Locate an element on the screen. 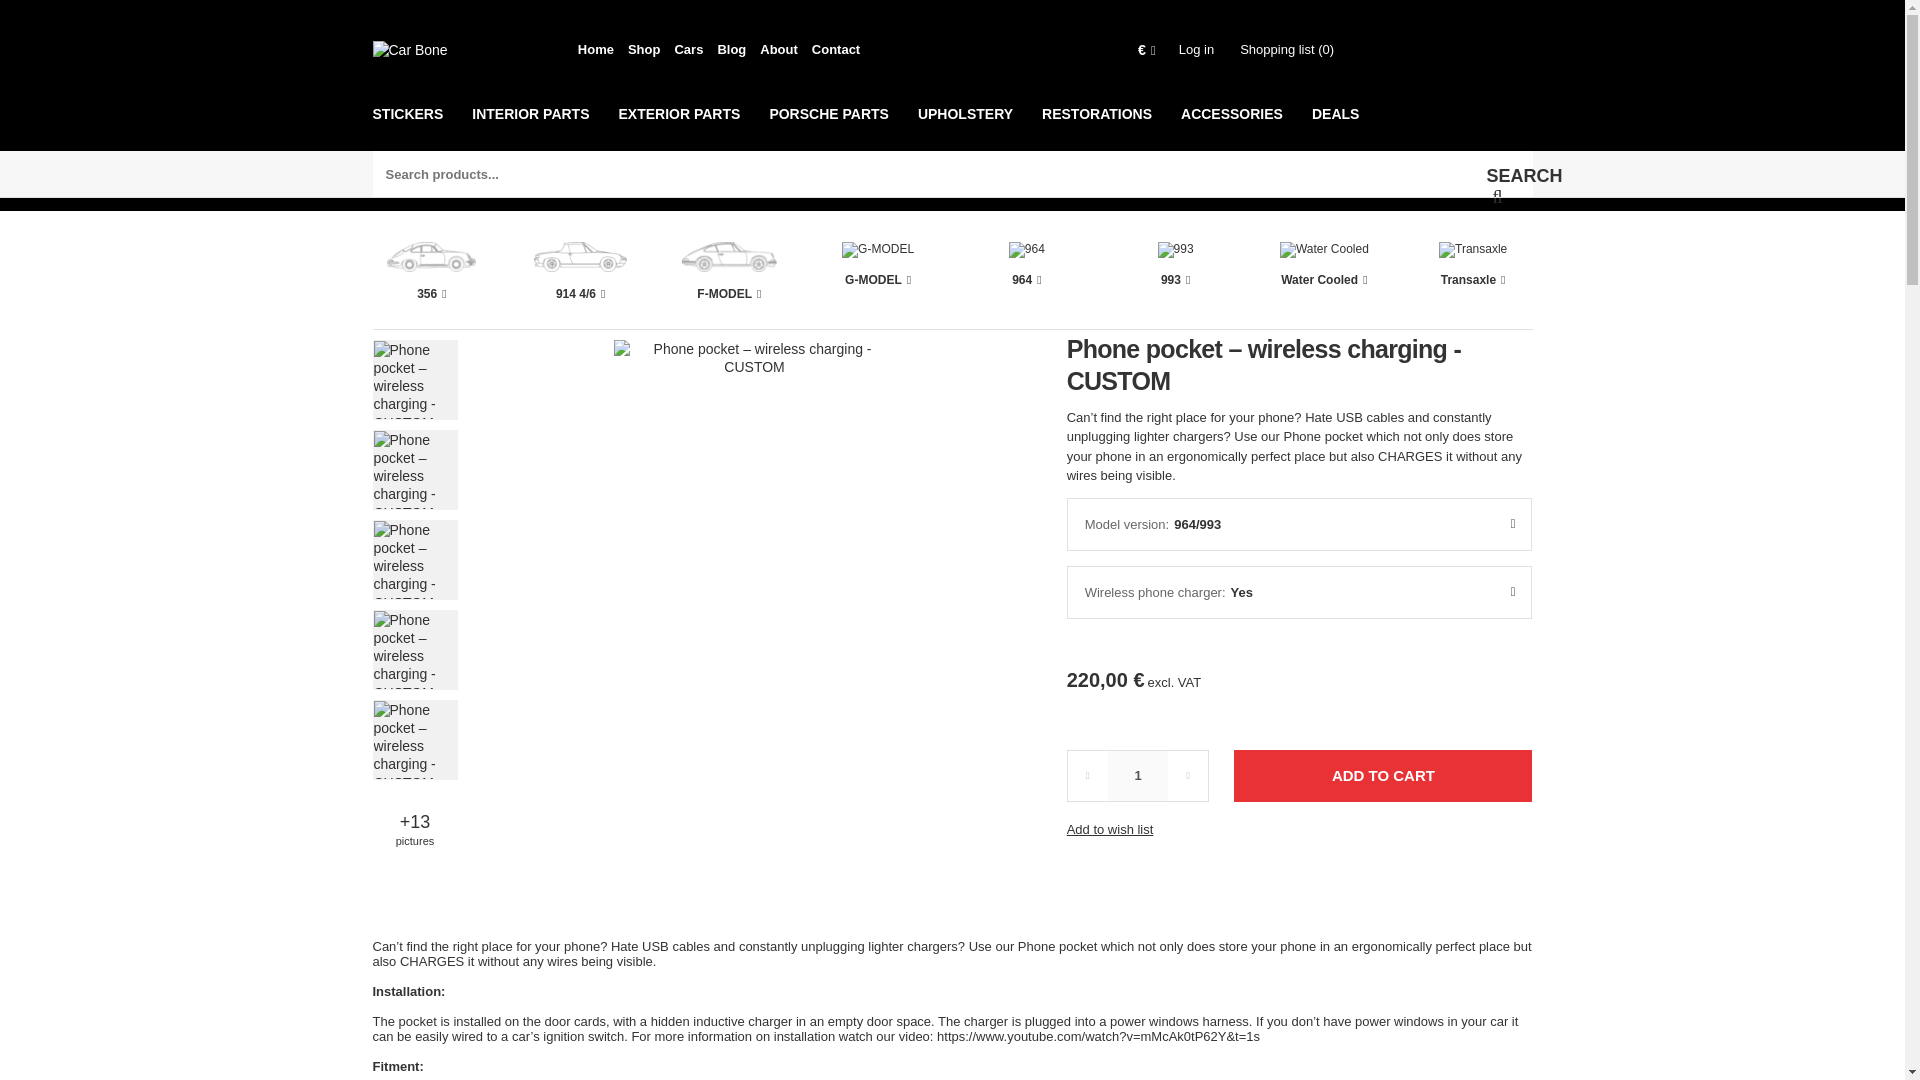  DEALS is located at coordinates (1340, 126).